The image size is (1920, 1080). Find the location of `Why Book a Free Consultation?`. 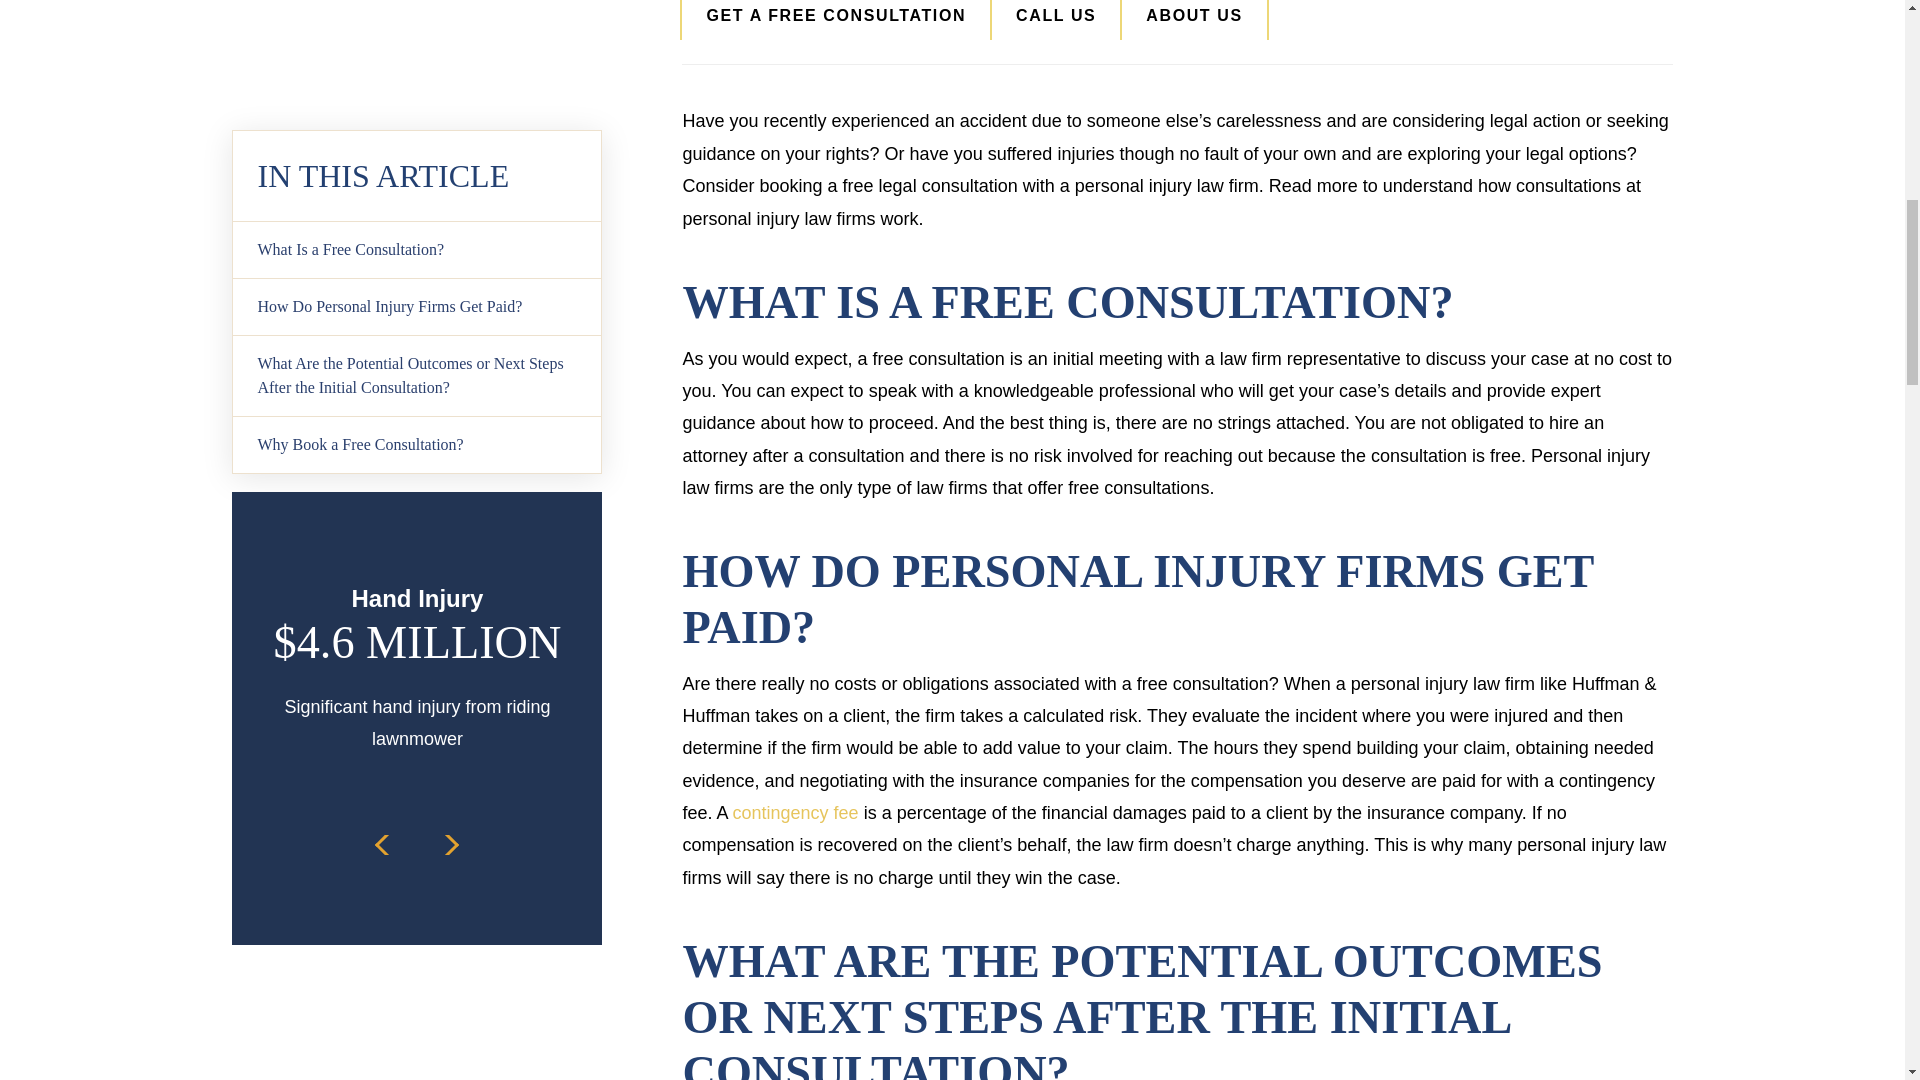

Why Book a Free Consultation? is located at coordinates (416, 282).